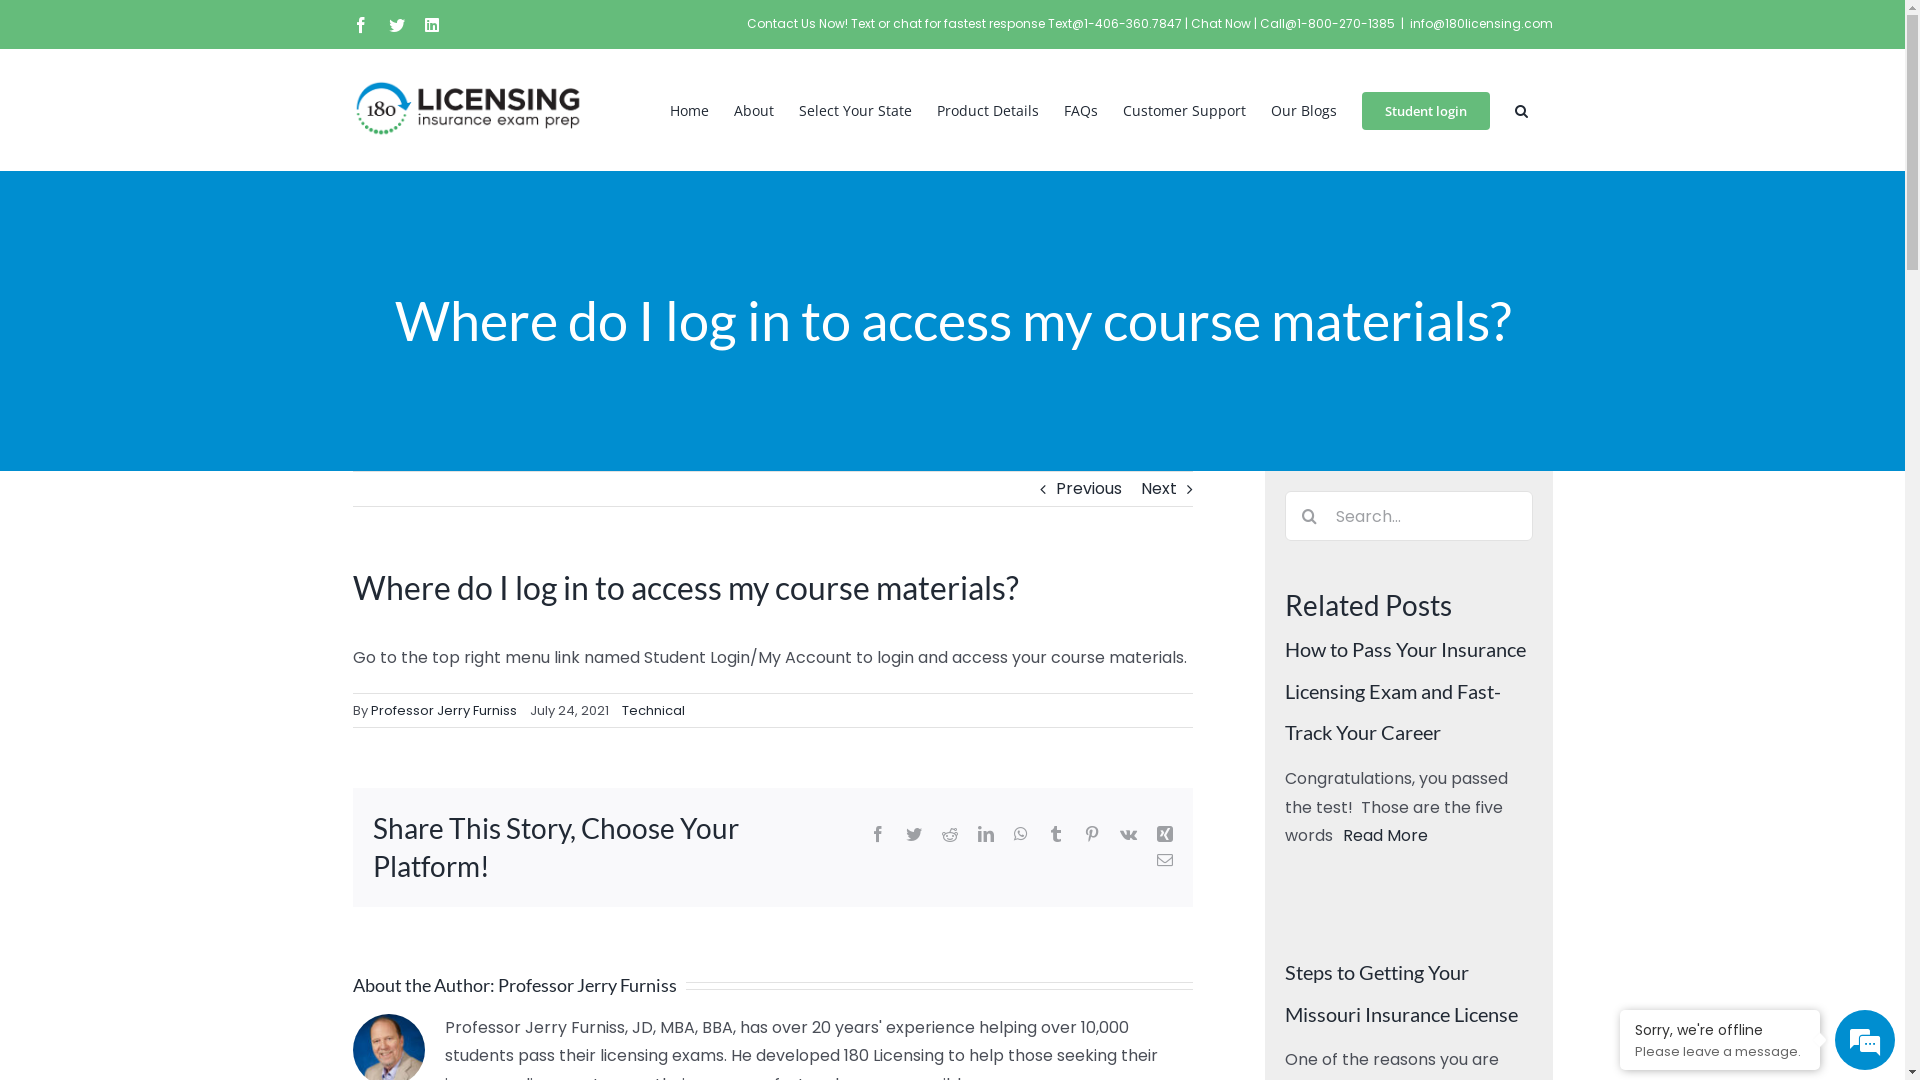 Image resolution: width=1920 pixels, height=1080 pixels. Describe the element at coordinates (854, 110) in the screenshot. I see `Select Your State` at that location.